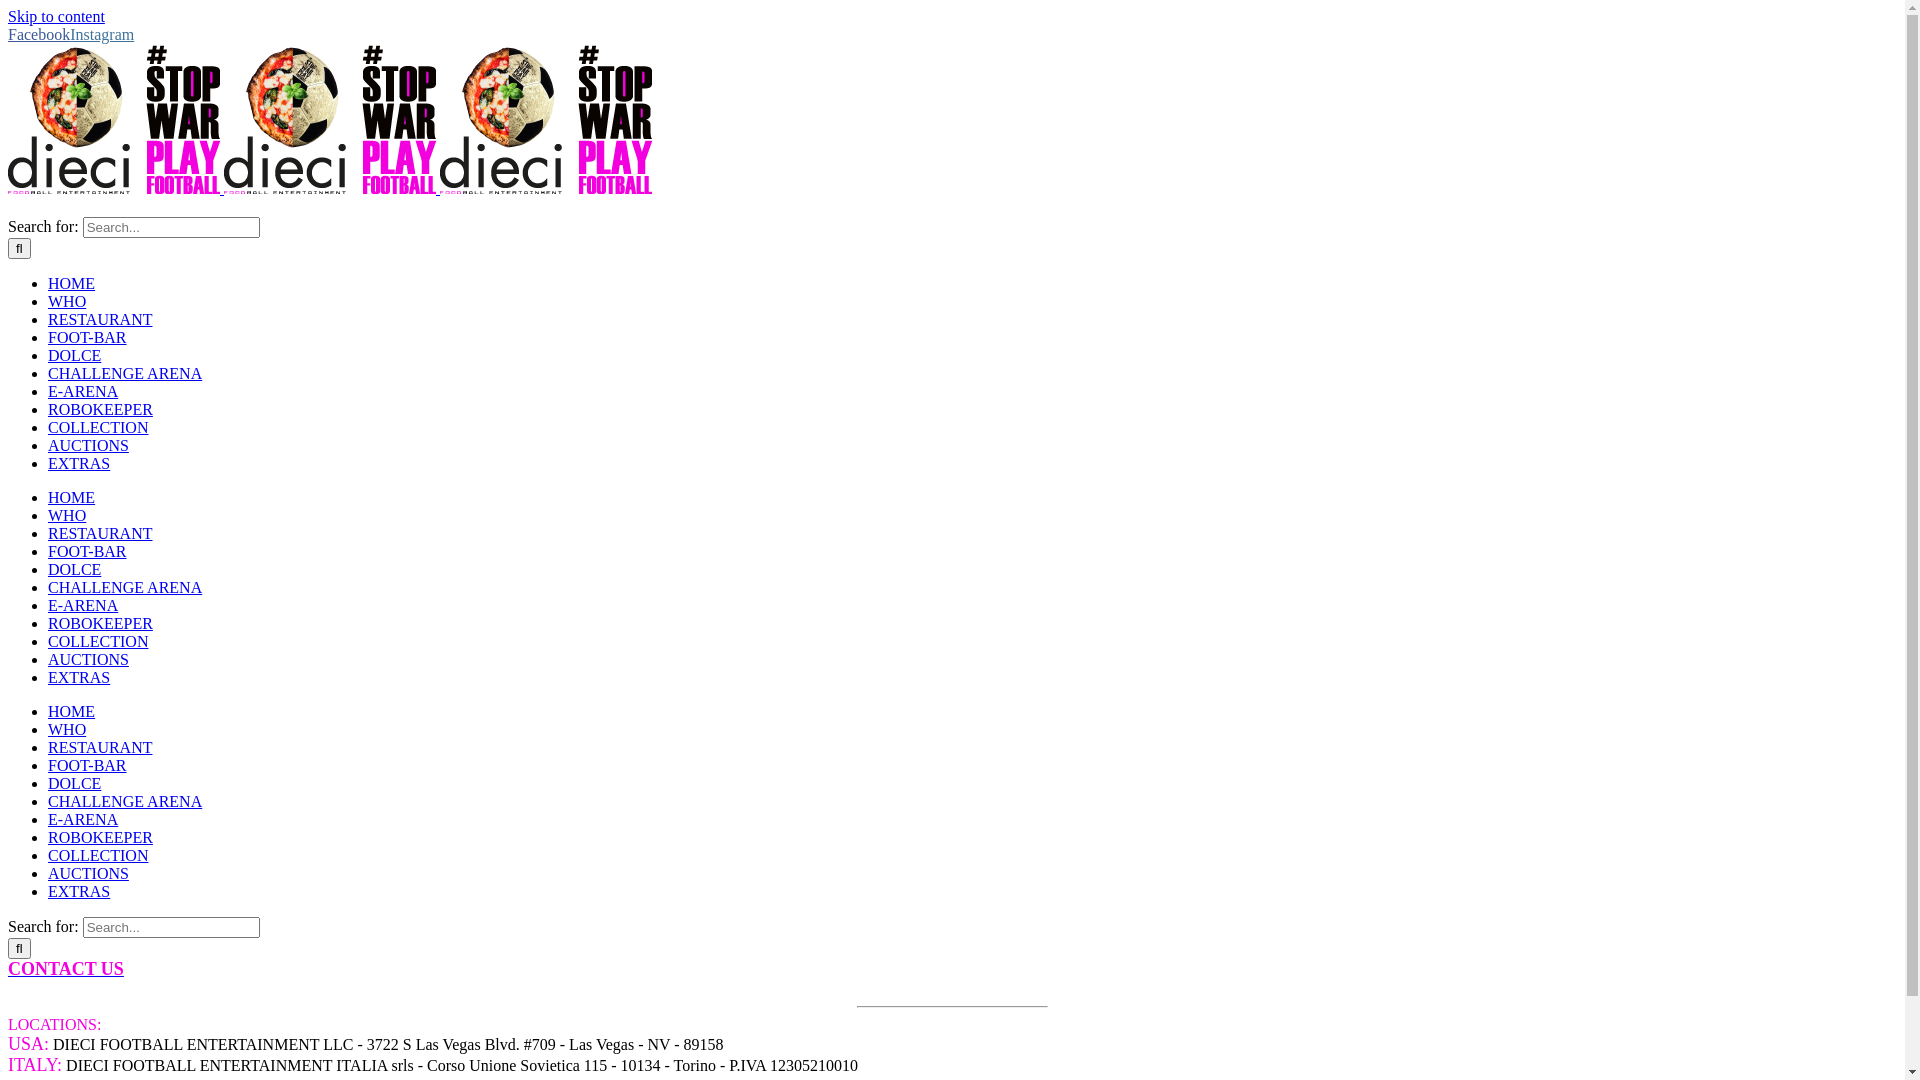 The height and width of the screenshot is (1080, 1920). What do you see at coordinates (39, 34) in the screenshot?
I see `Facebook` at bounding box center [39, 34].